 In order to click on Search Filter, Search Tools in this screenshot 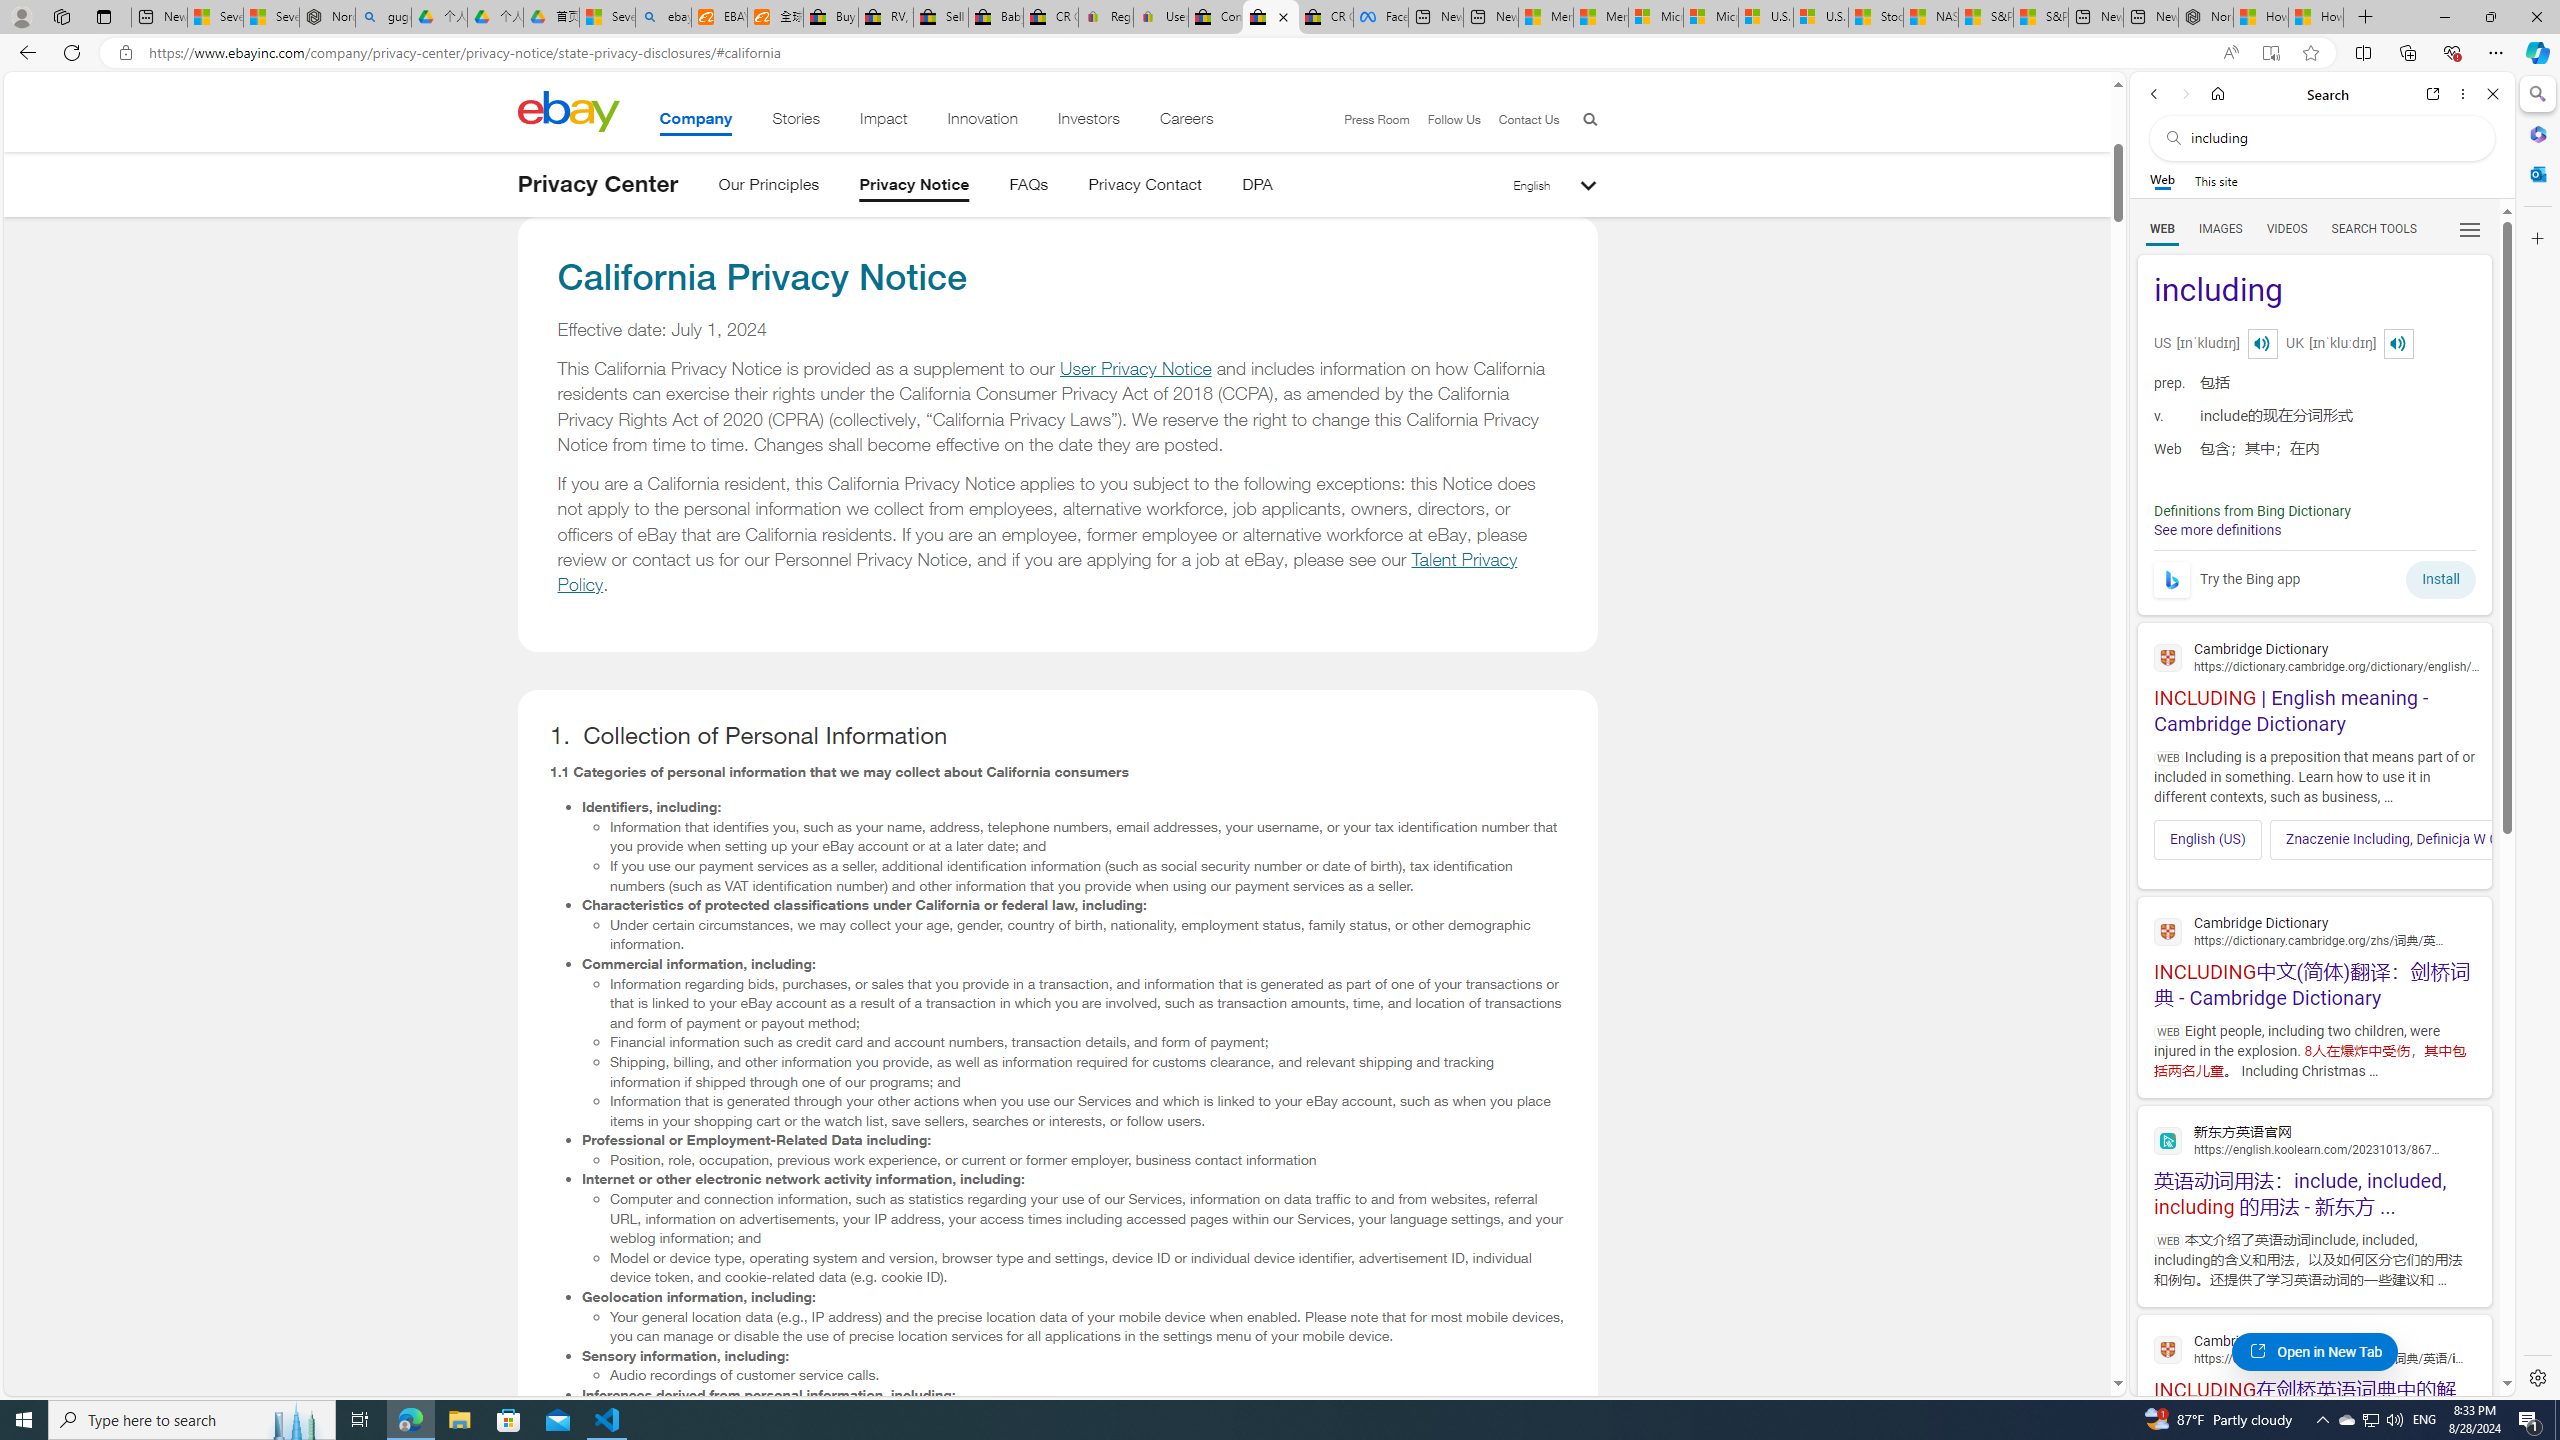, I will do `click(2374, 228)`.